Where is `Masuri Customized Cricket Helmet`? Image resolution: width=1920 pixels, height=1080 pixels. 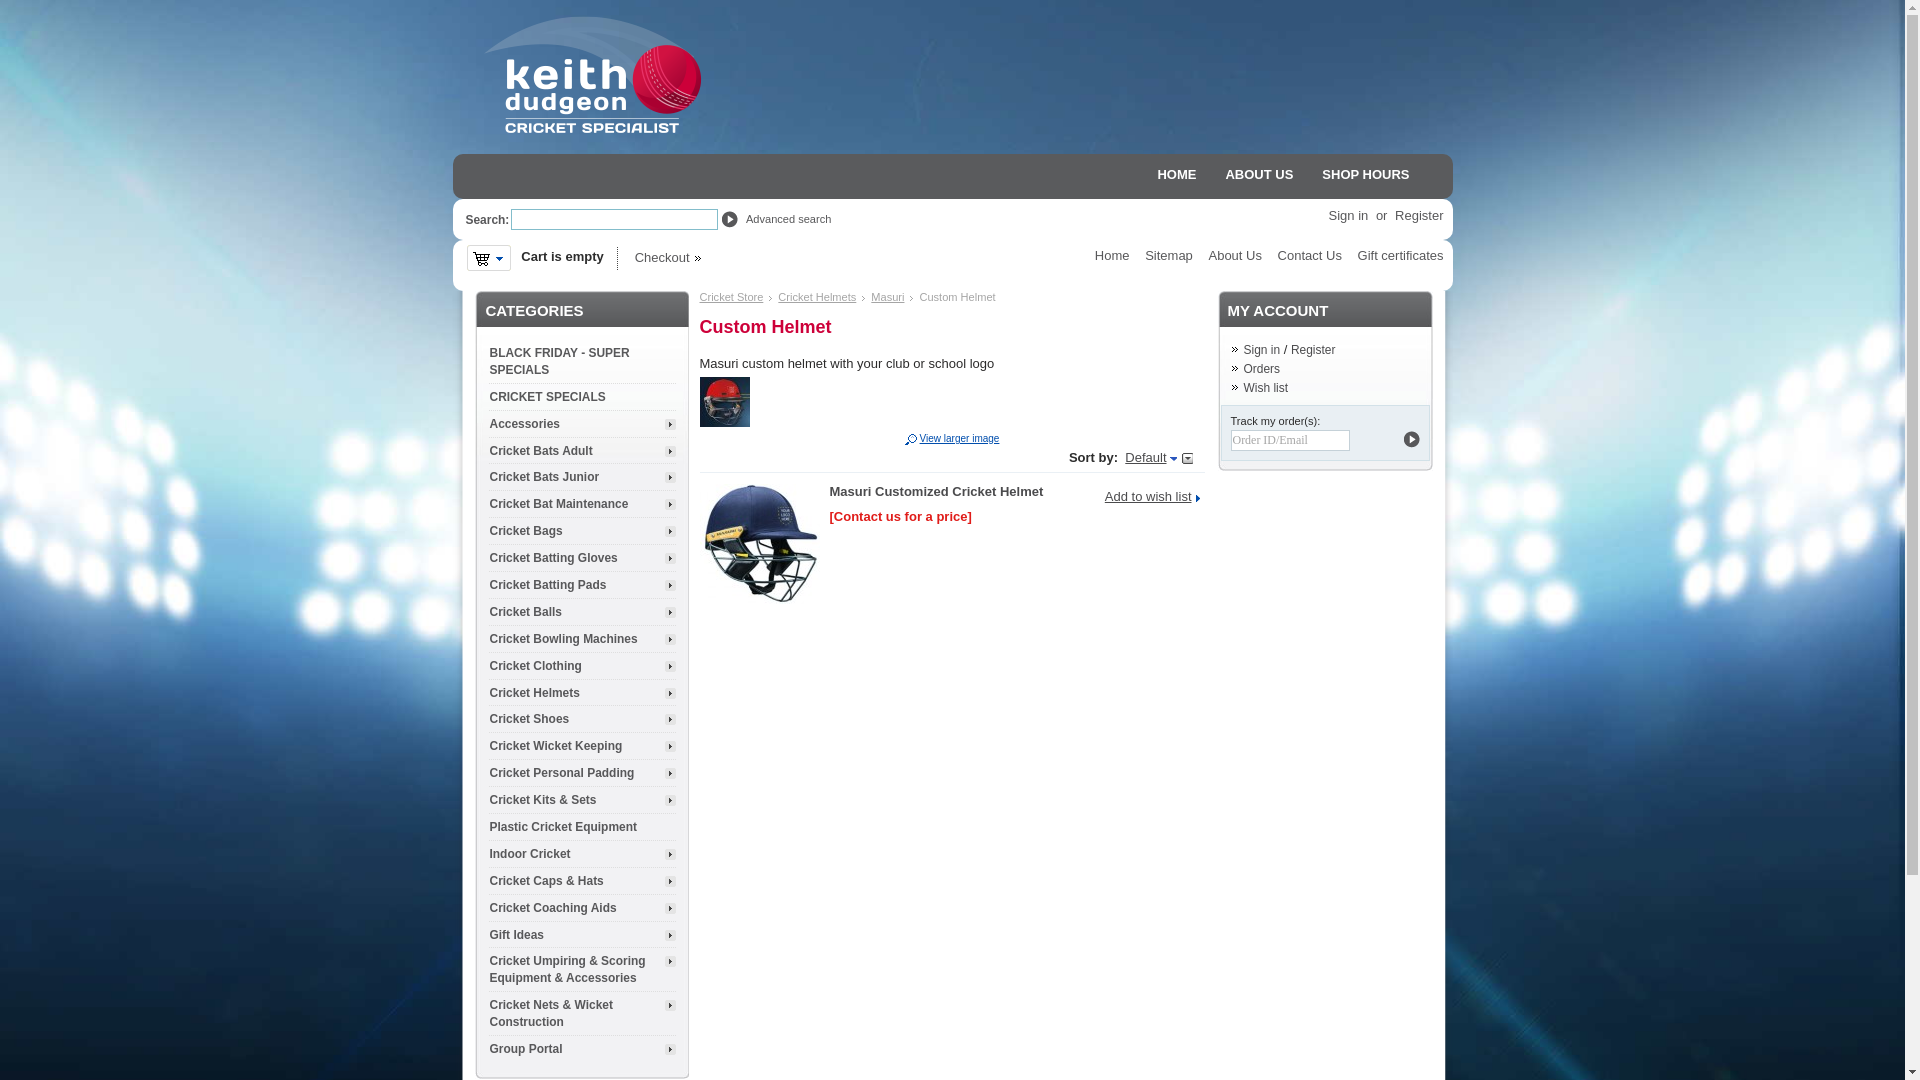
Masuri Customized Cricket Helmet is located at coordinates (937, 492).